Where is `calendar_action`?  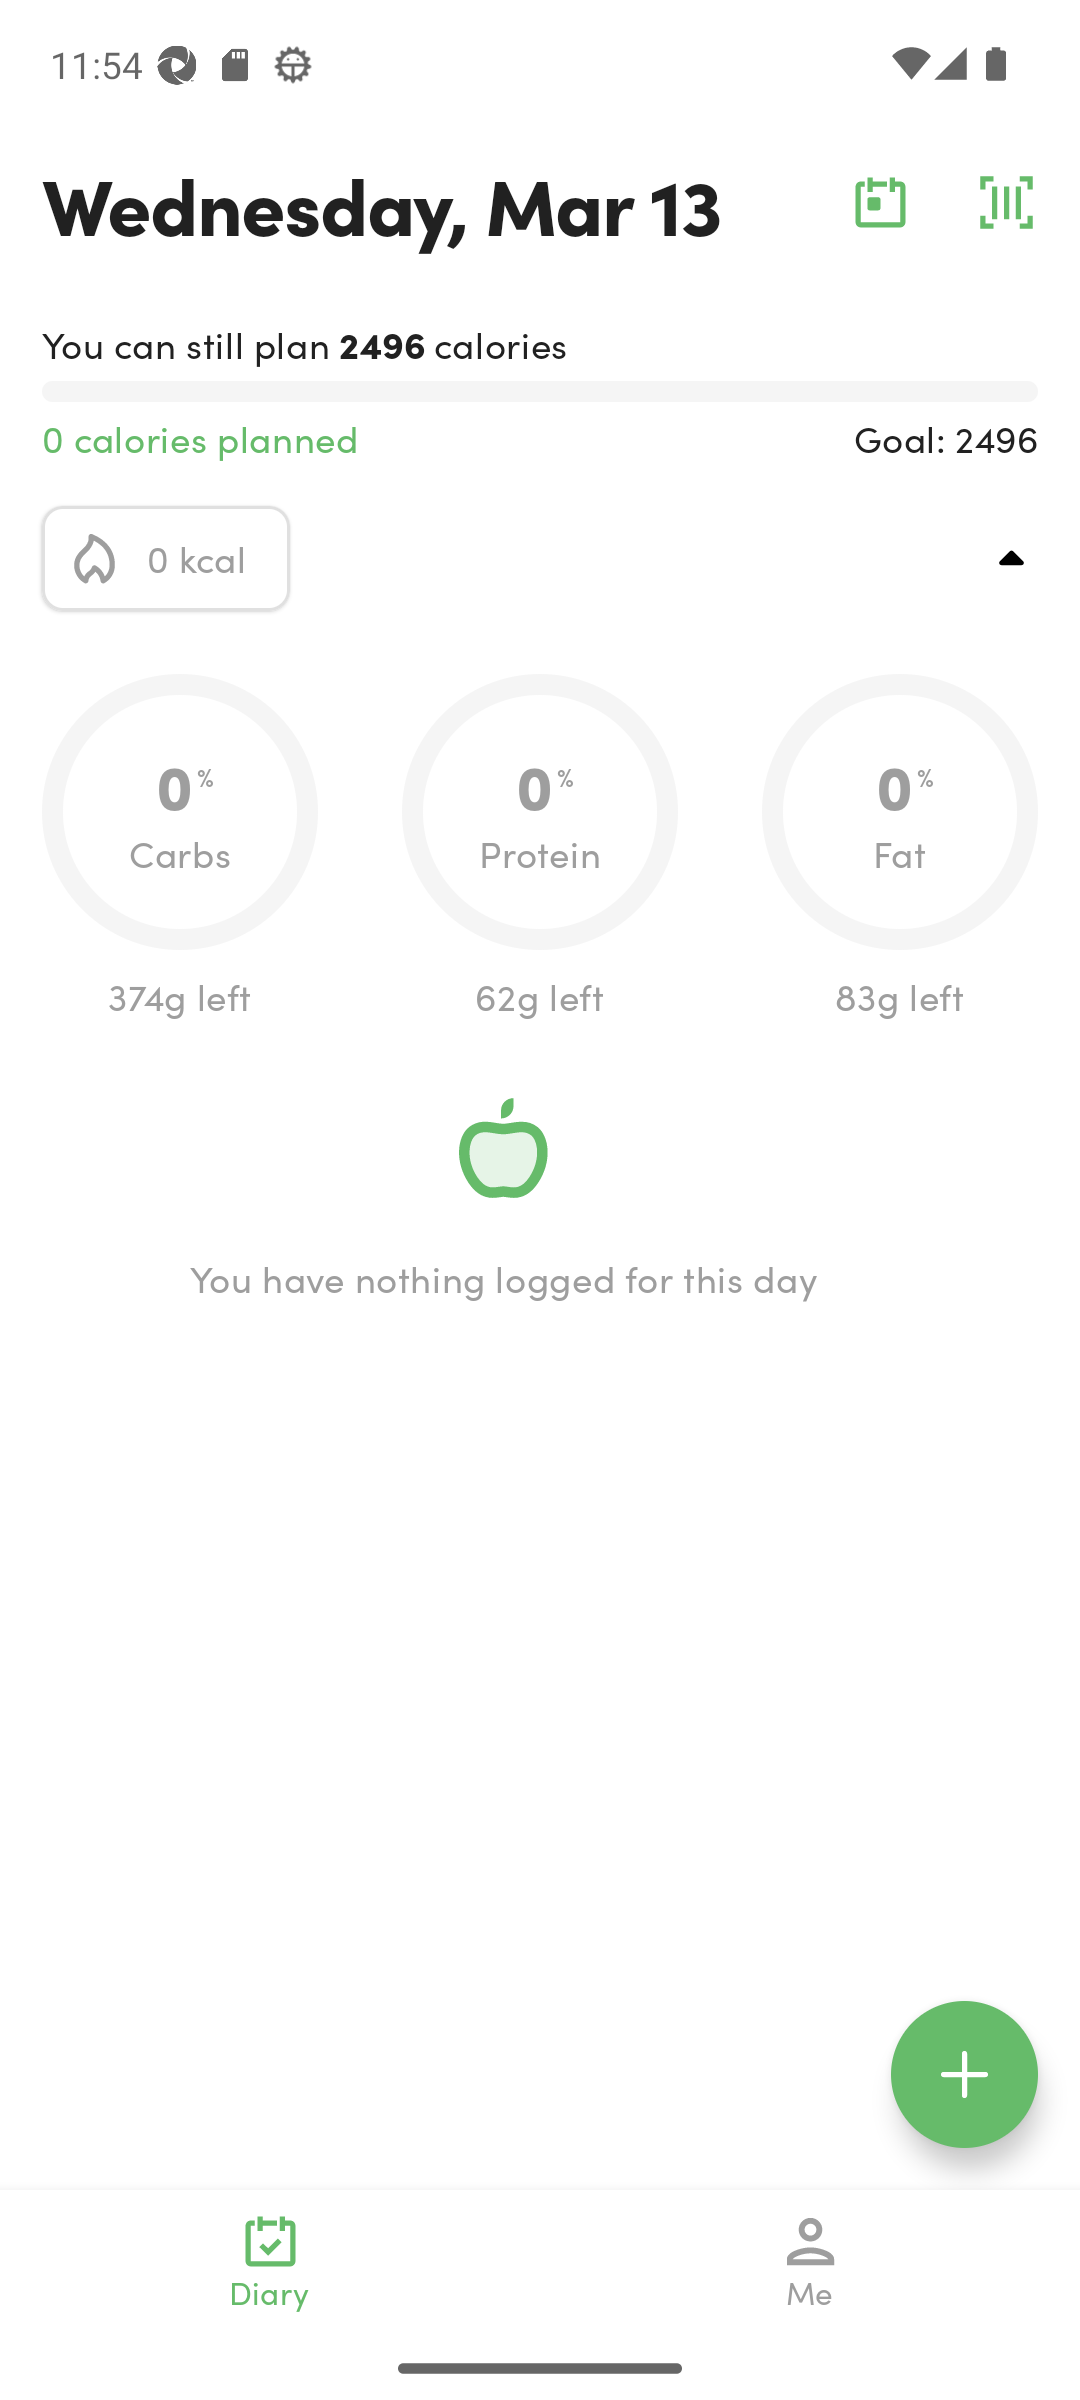 calendar_action is located at coordinates (880, 202).